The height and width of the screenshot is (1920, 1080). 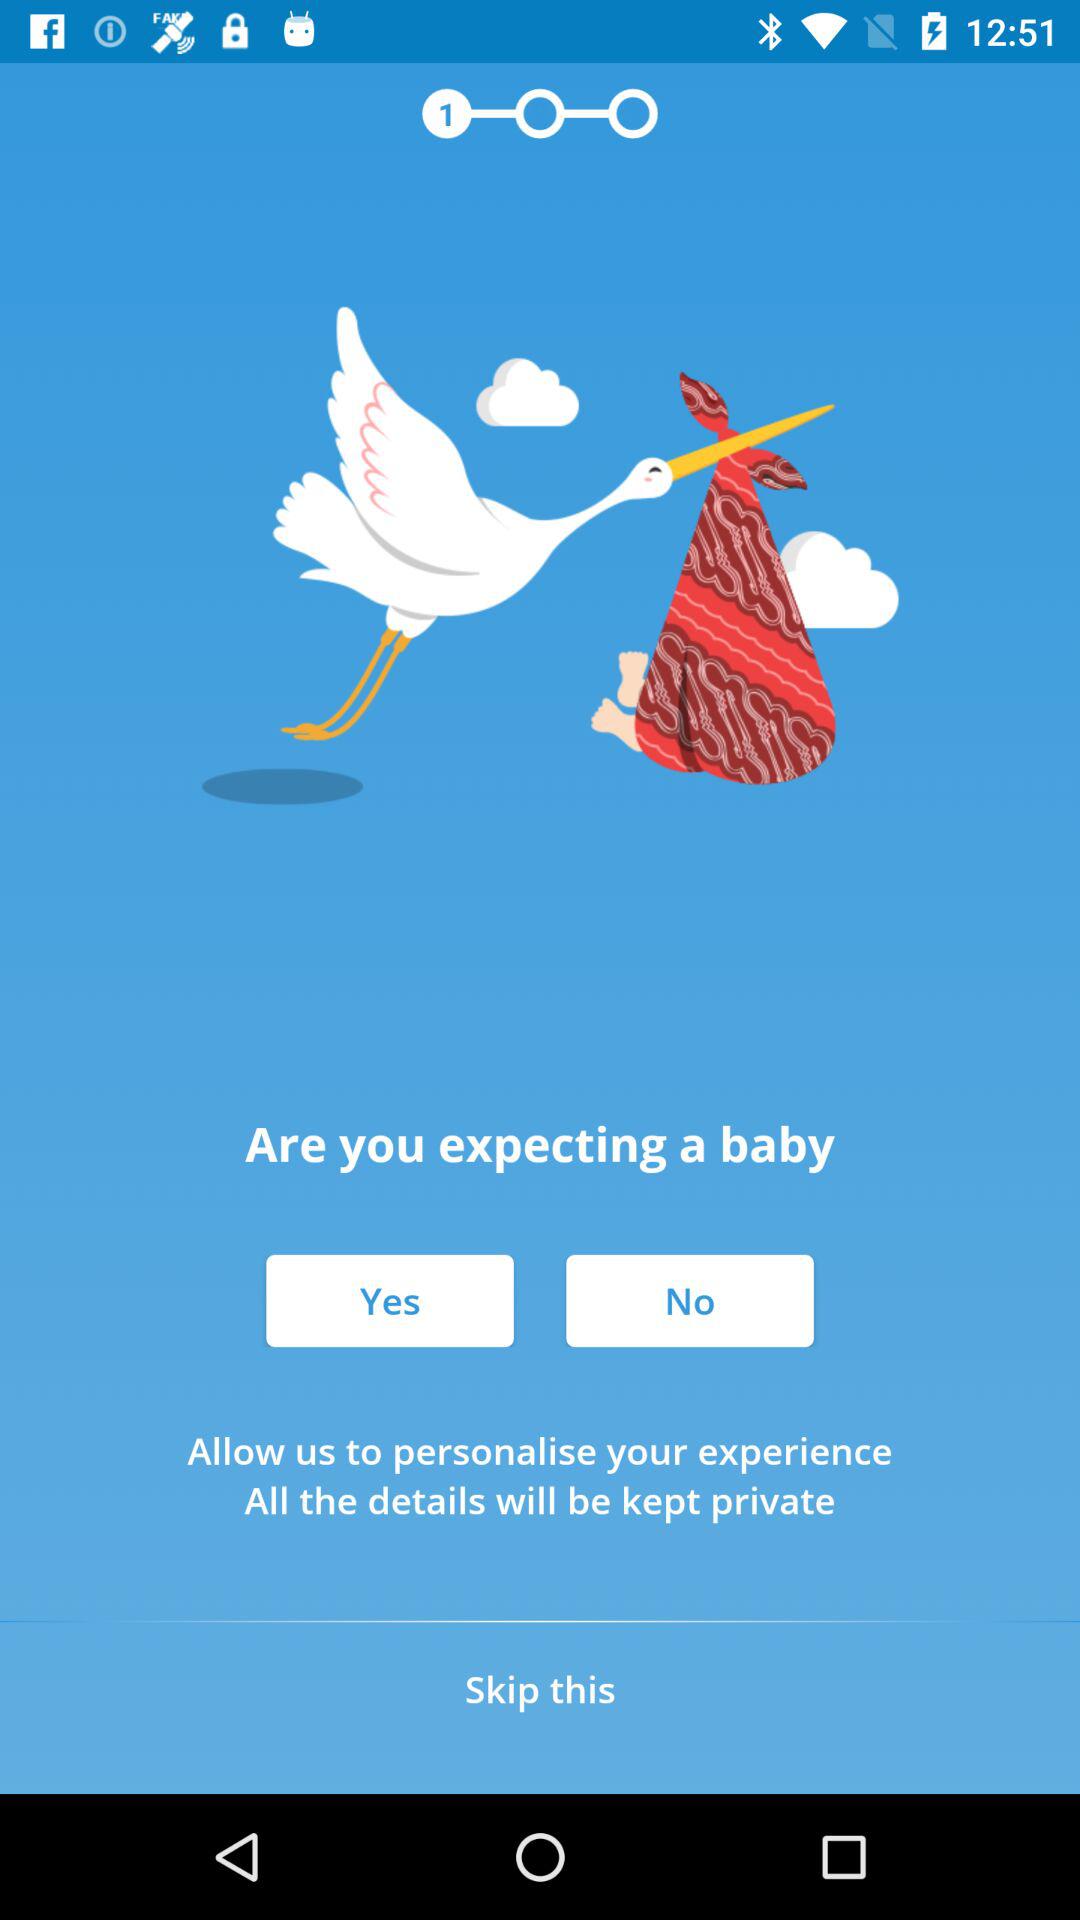 I want to click on click icon above the allow us to item, so click(x=690, y=1300).